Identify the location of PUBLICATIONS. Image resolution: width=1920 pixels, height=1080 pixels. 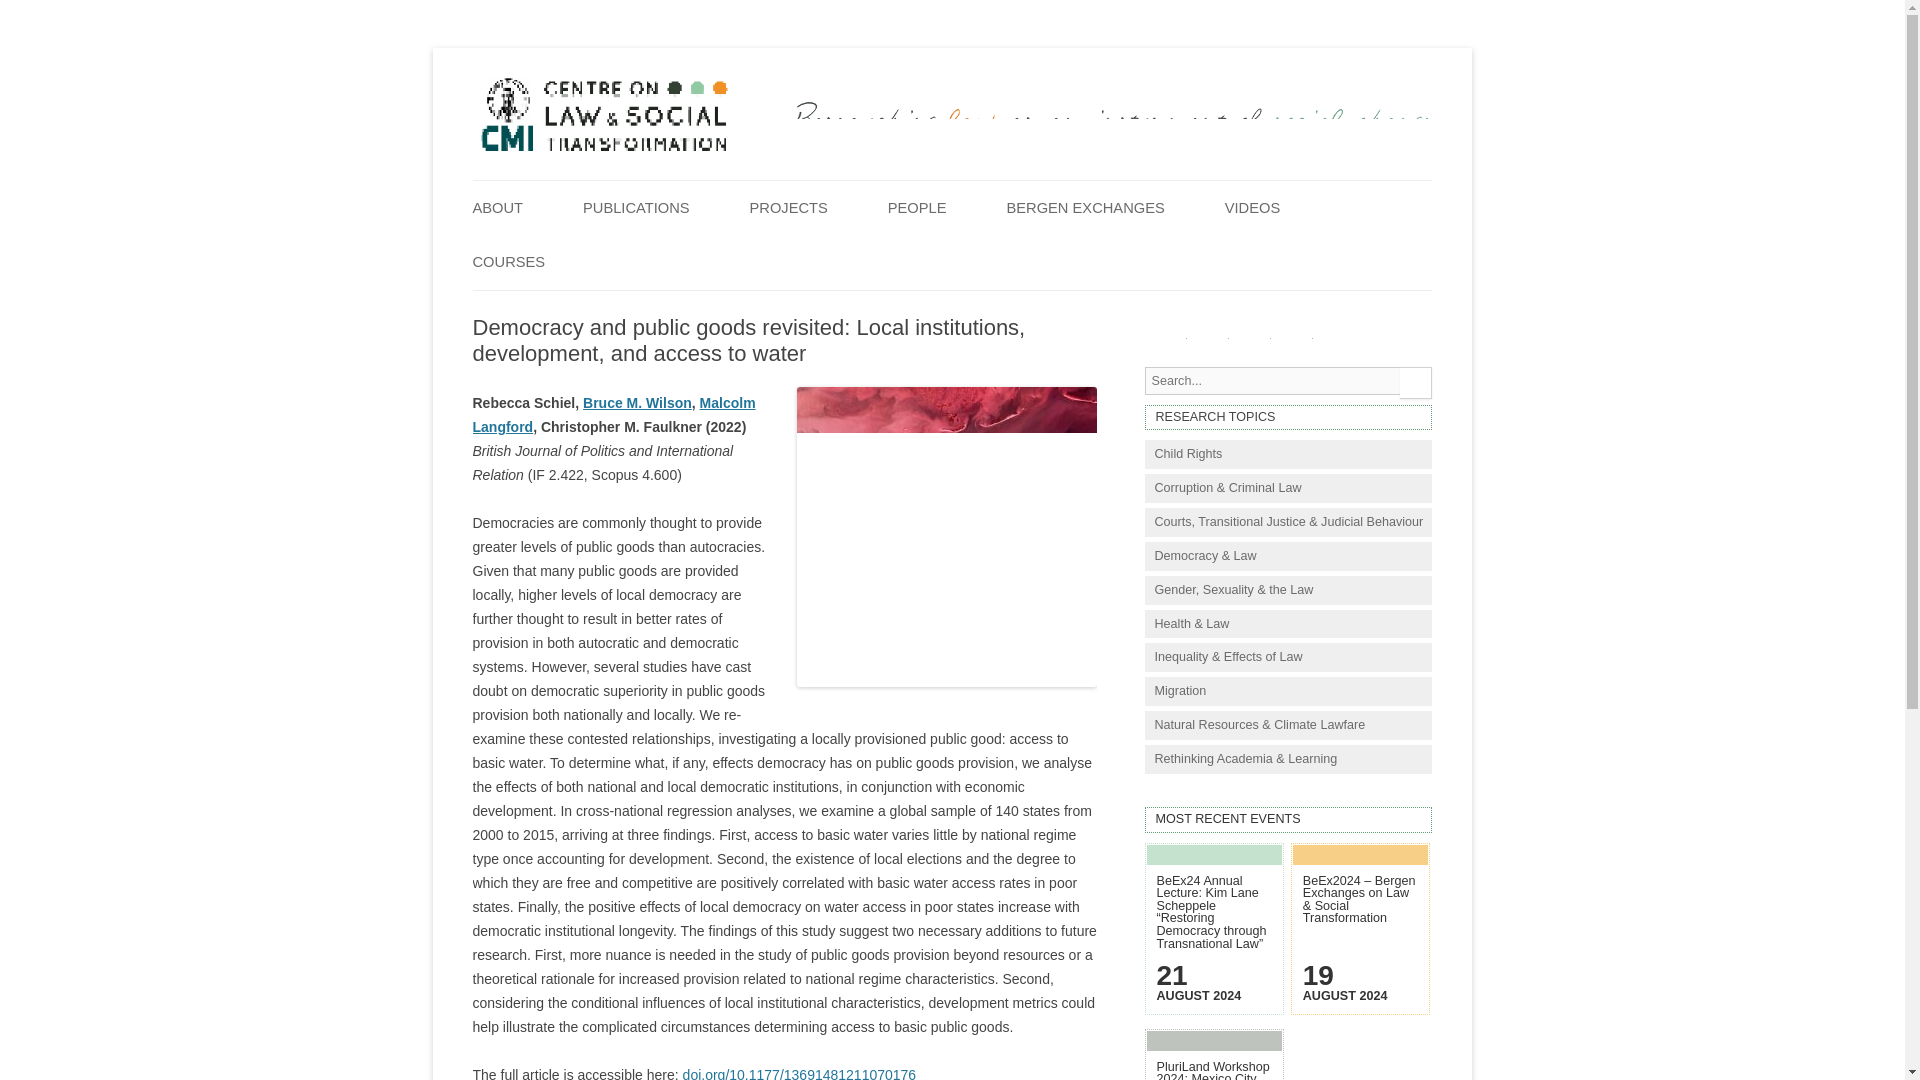
(636, 208).